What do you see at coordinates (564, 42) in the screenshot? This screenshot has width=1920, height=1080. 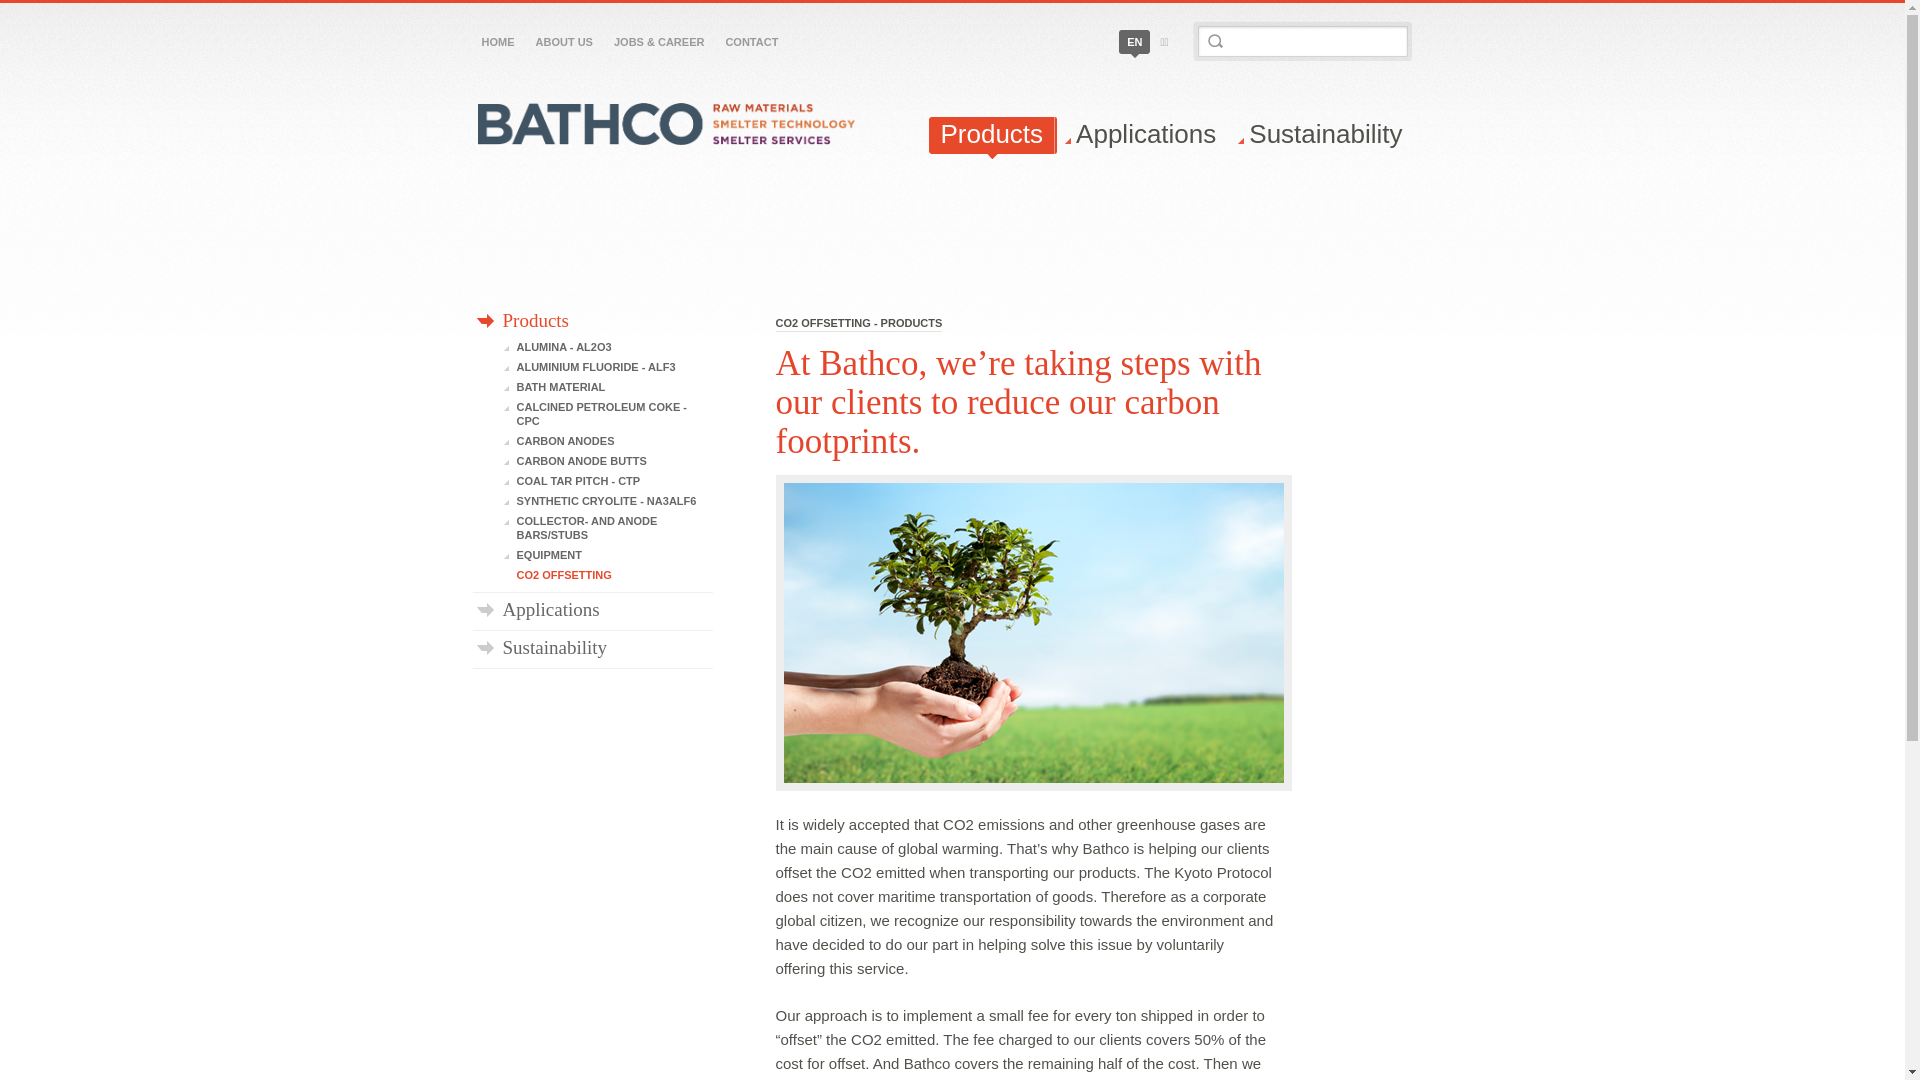 I see `ABOUT US` at bounding box center [564, 42].